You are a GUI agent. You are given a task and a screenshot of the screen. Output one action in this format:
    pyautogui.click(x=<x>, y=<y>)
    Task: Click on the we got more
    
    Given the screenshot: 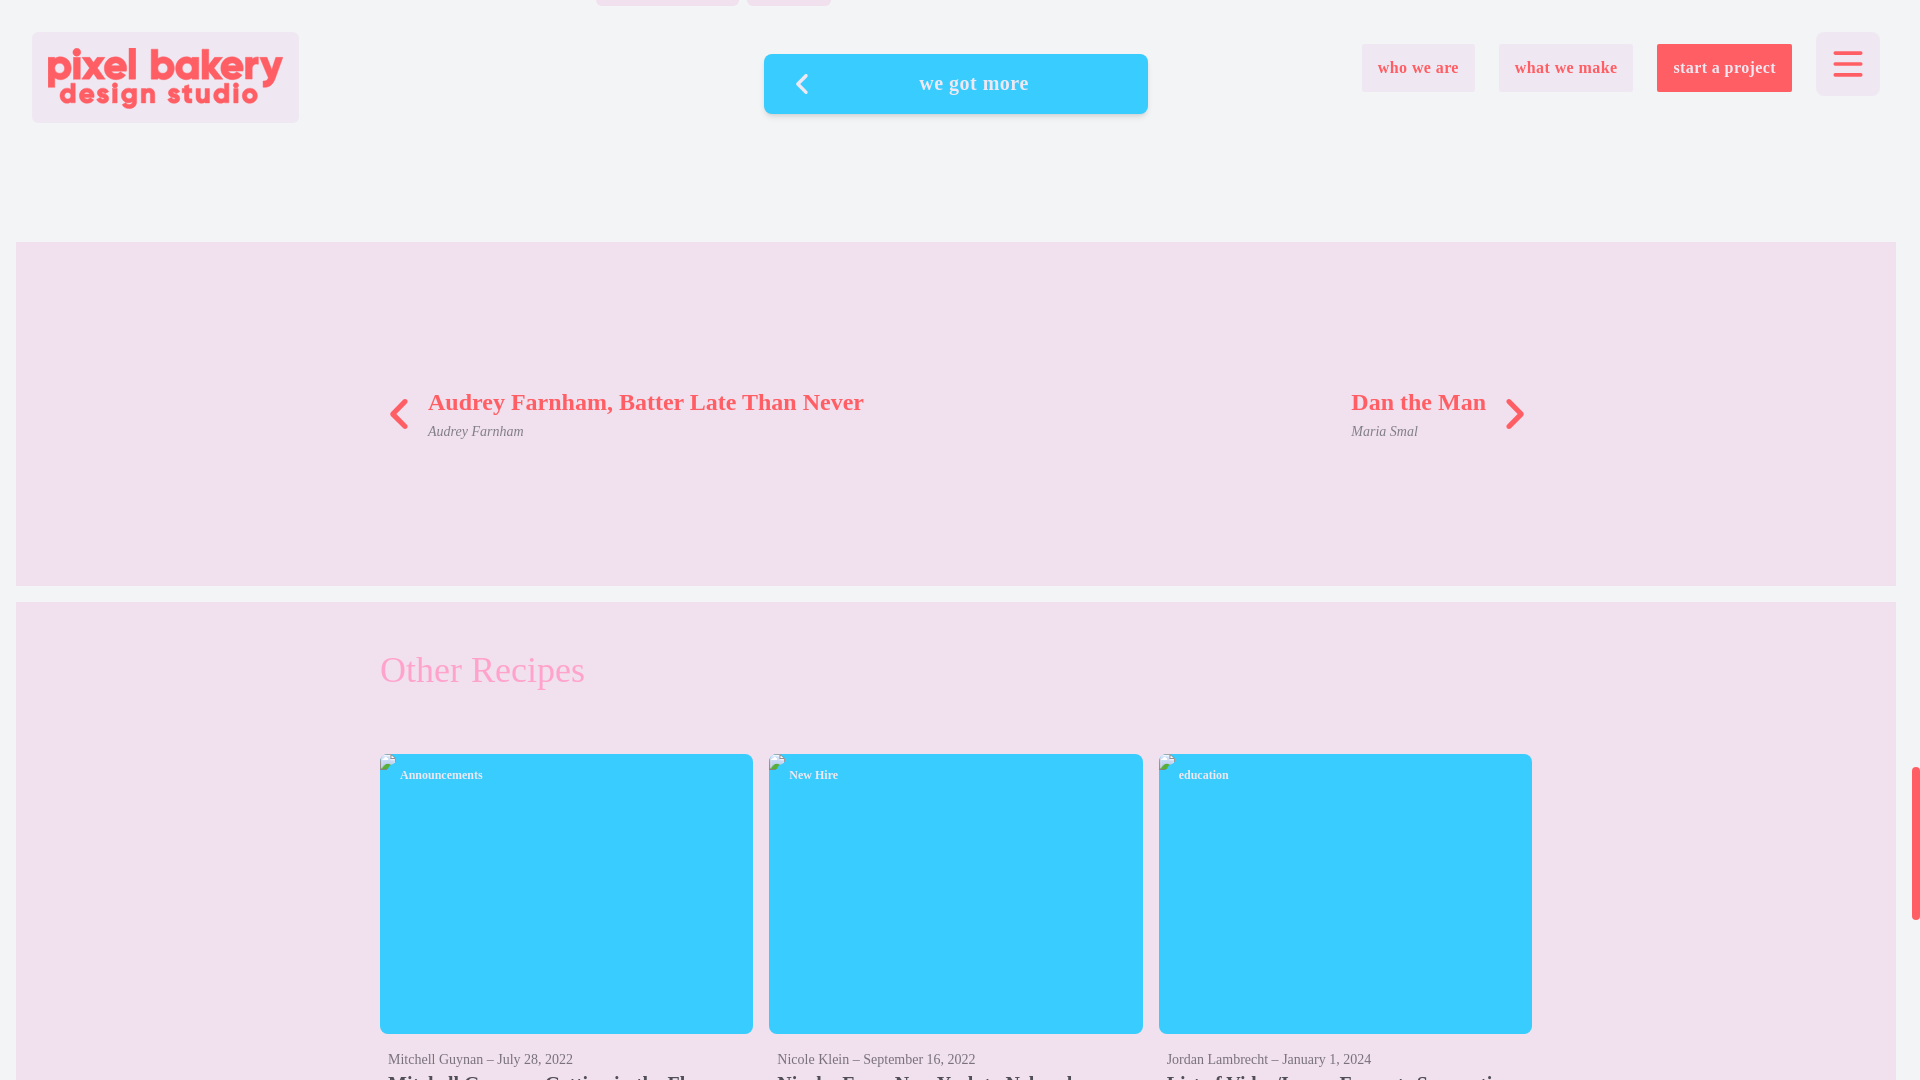 What is the action you would take?
    pyautogui.click(x=1256, y=413)
    